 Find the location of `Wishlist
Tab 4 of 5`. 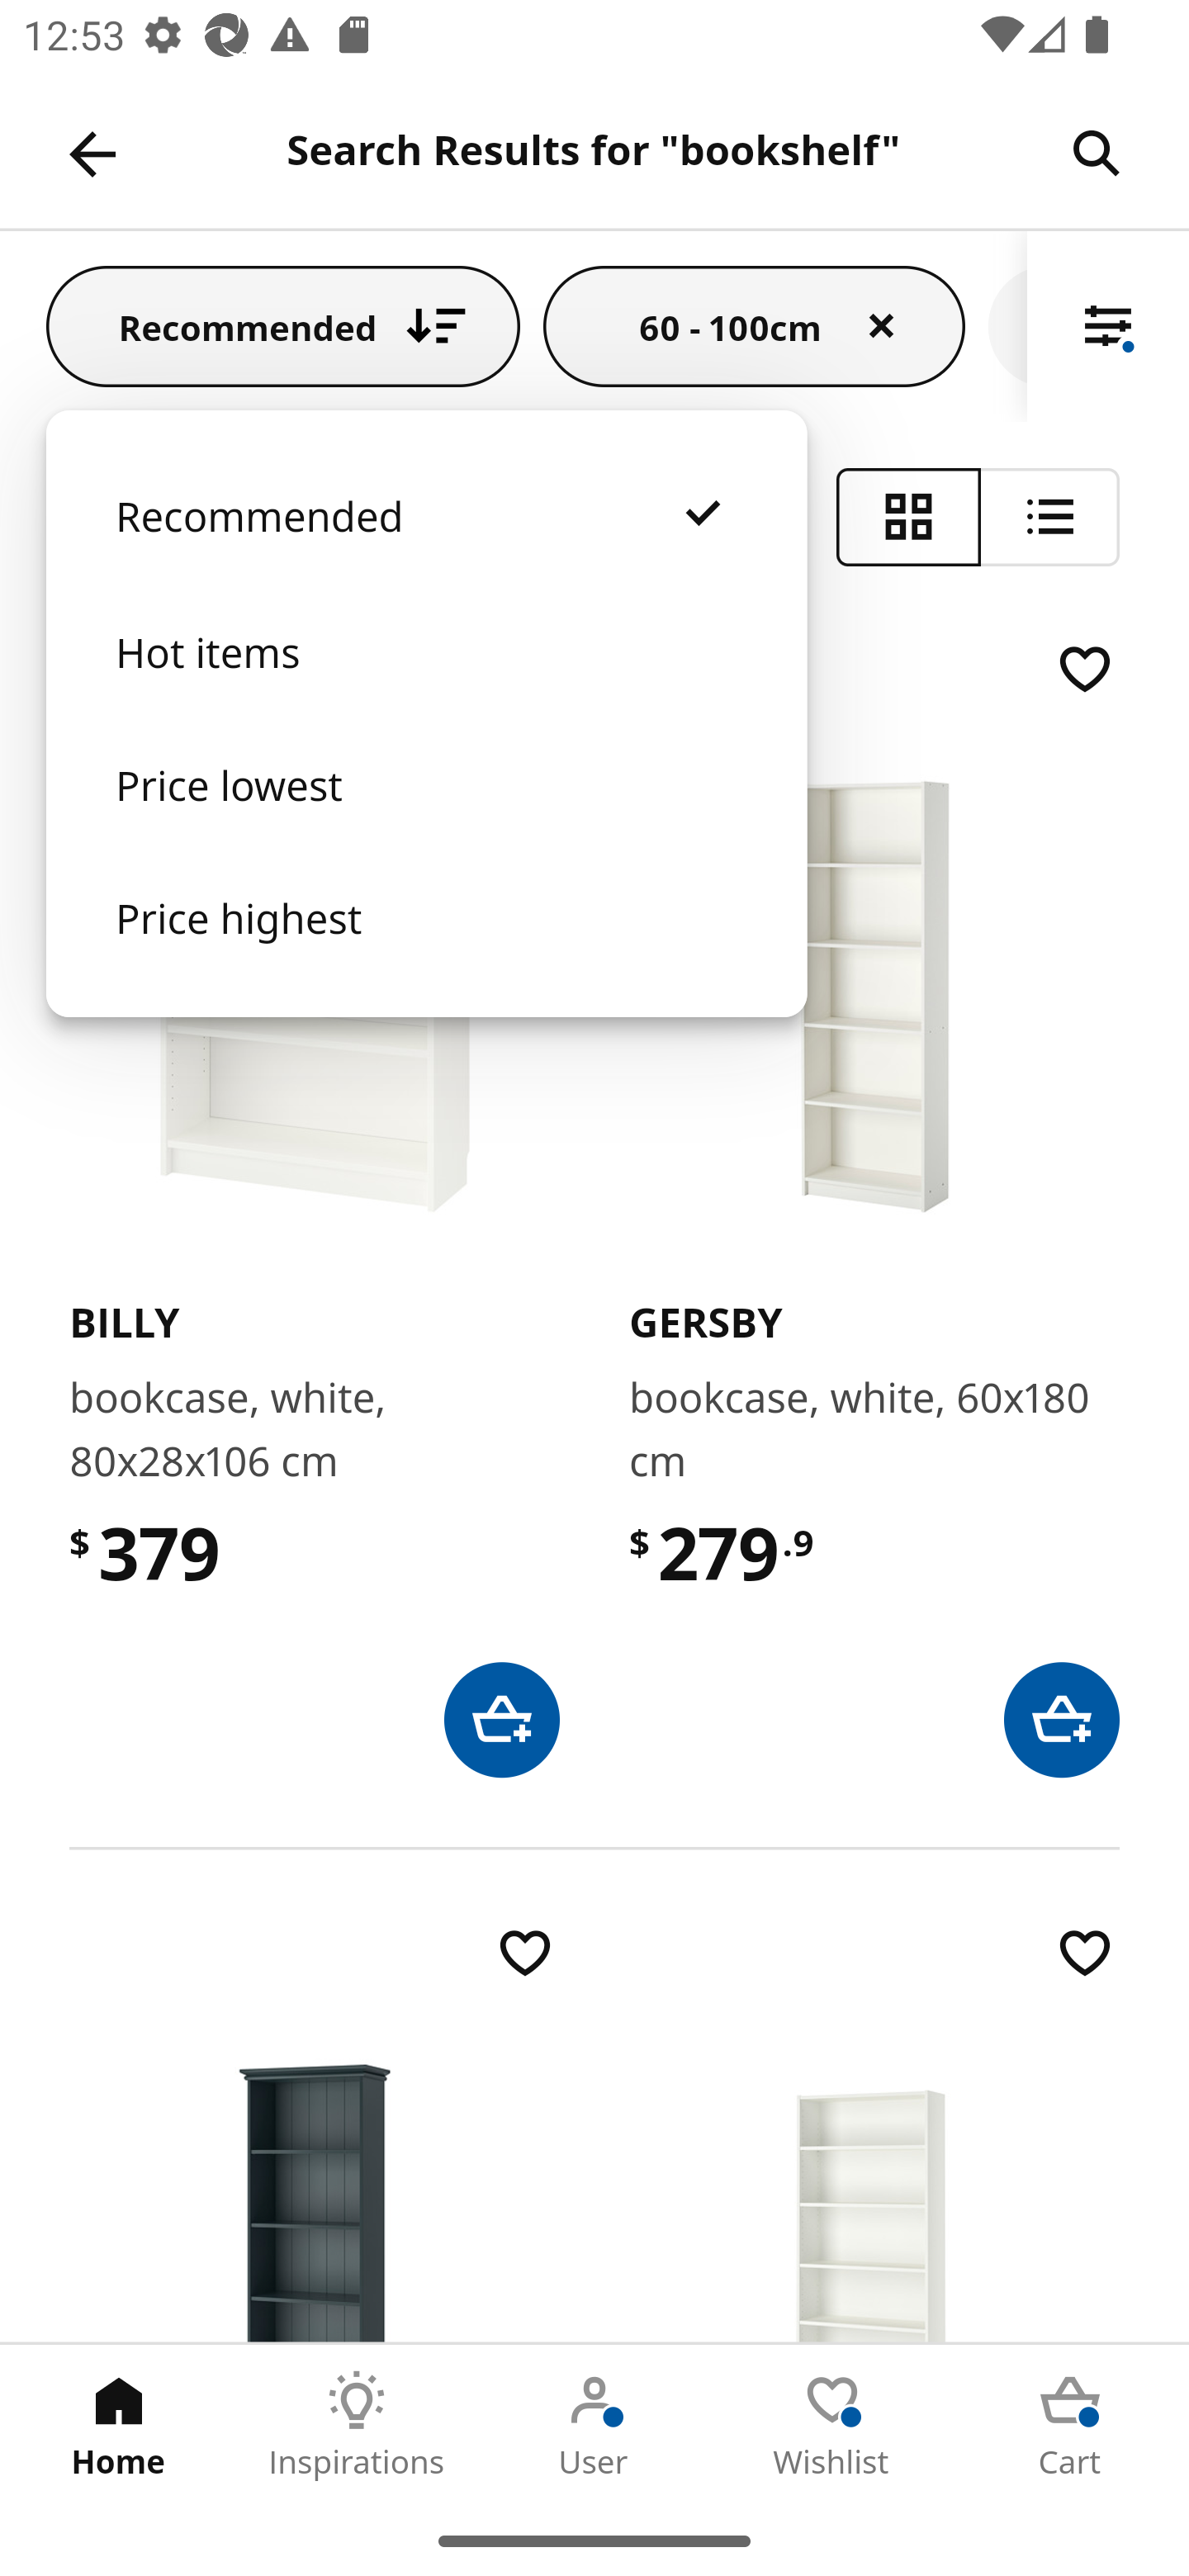

Wishlist
Tab 4 of 5 is located at coordinates (832, 2425).